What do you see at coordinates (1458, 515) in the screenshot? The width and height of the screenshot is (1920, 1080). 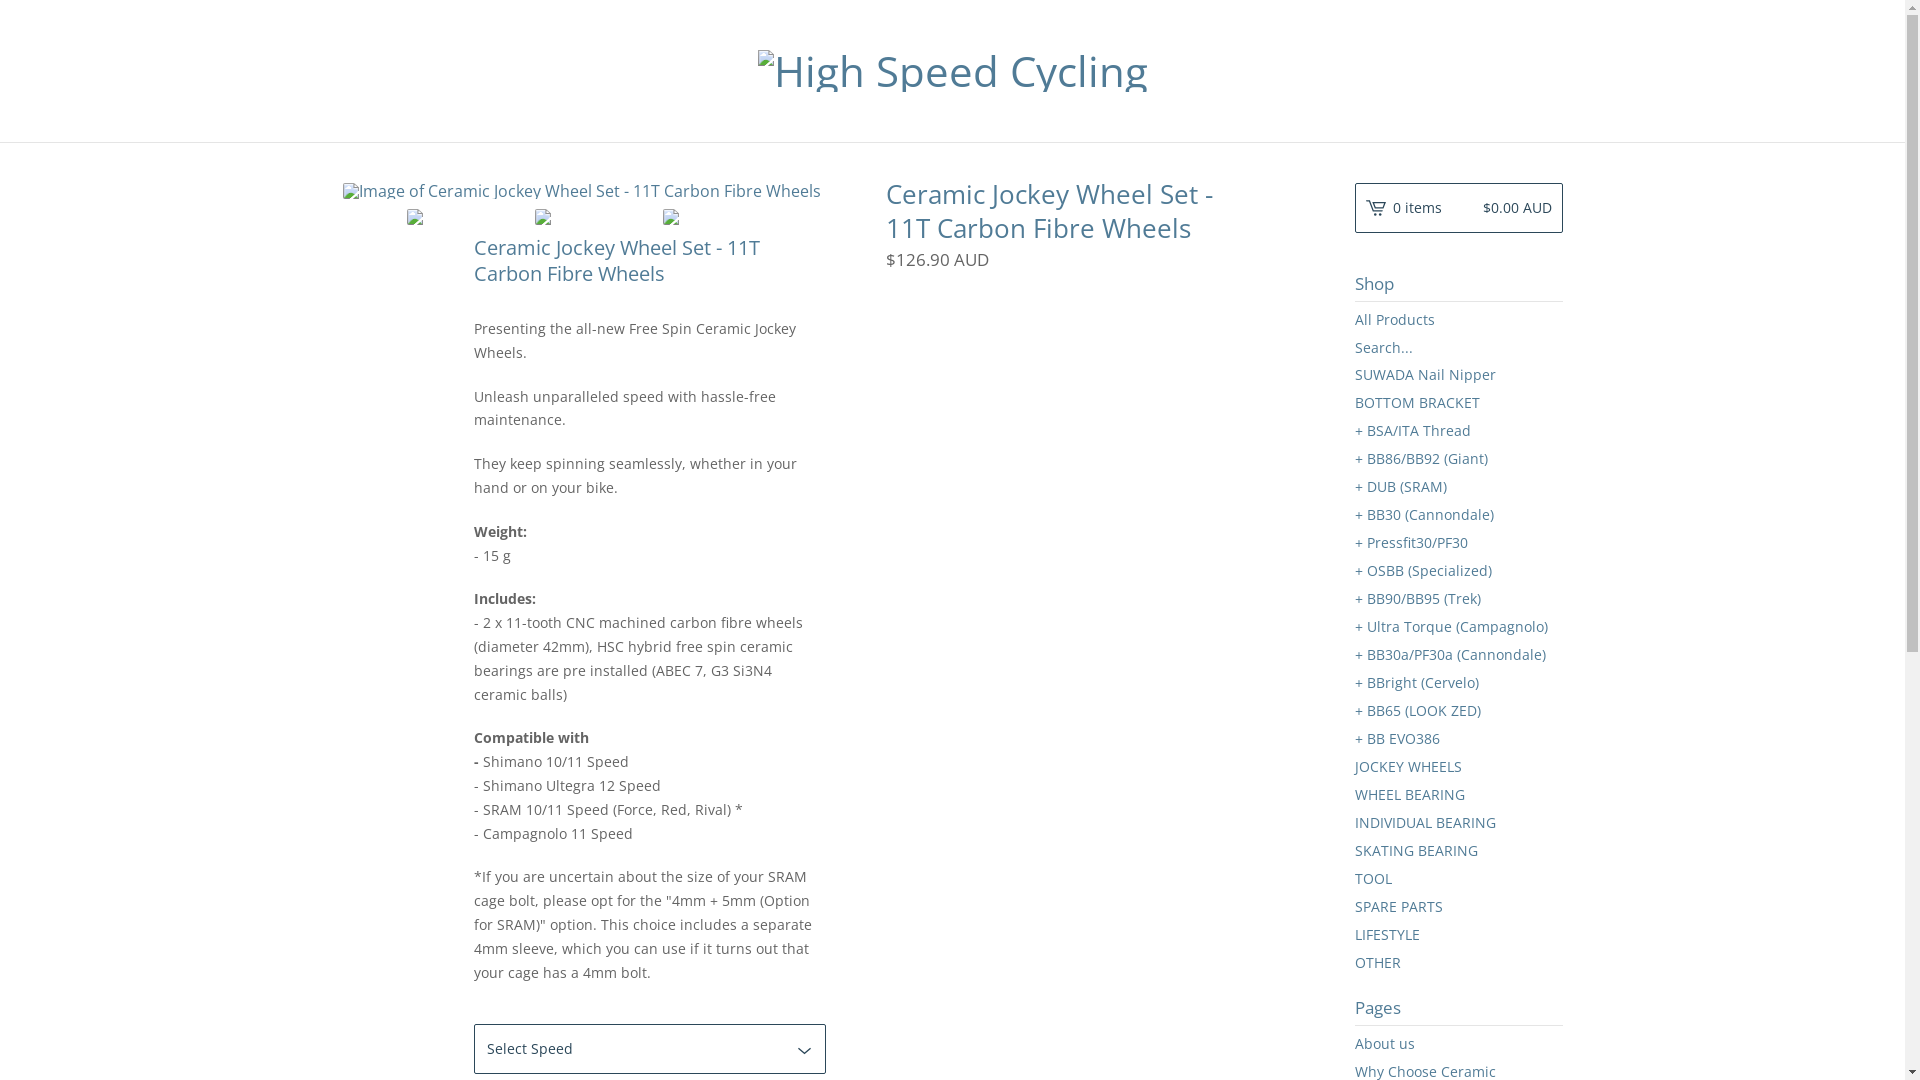 I see `+ BB30 (Cannondale)` at bounding box center [1458, 515].